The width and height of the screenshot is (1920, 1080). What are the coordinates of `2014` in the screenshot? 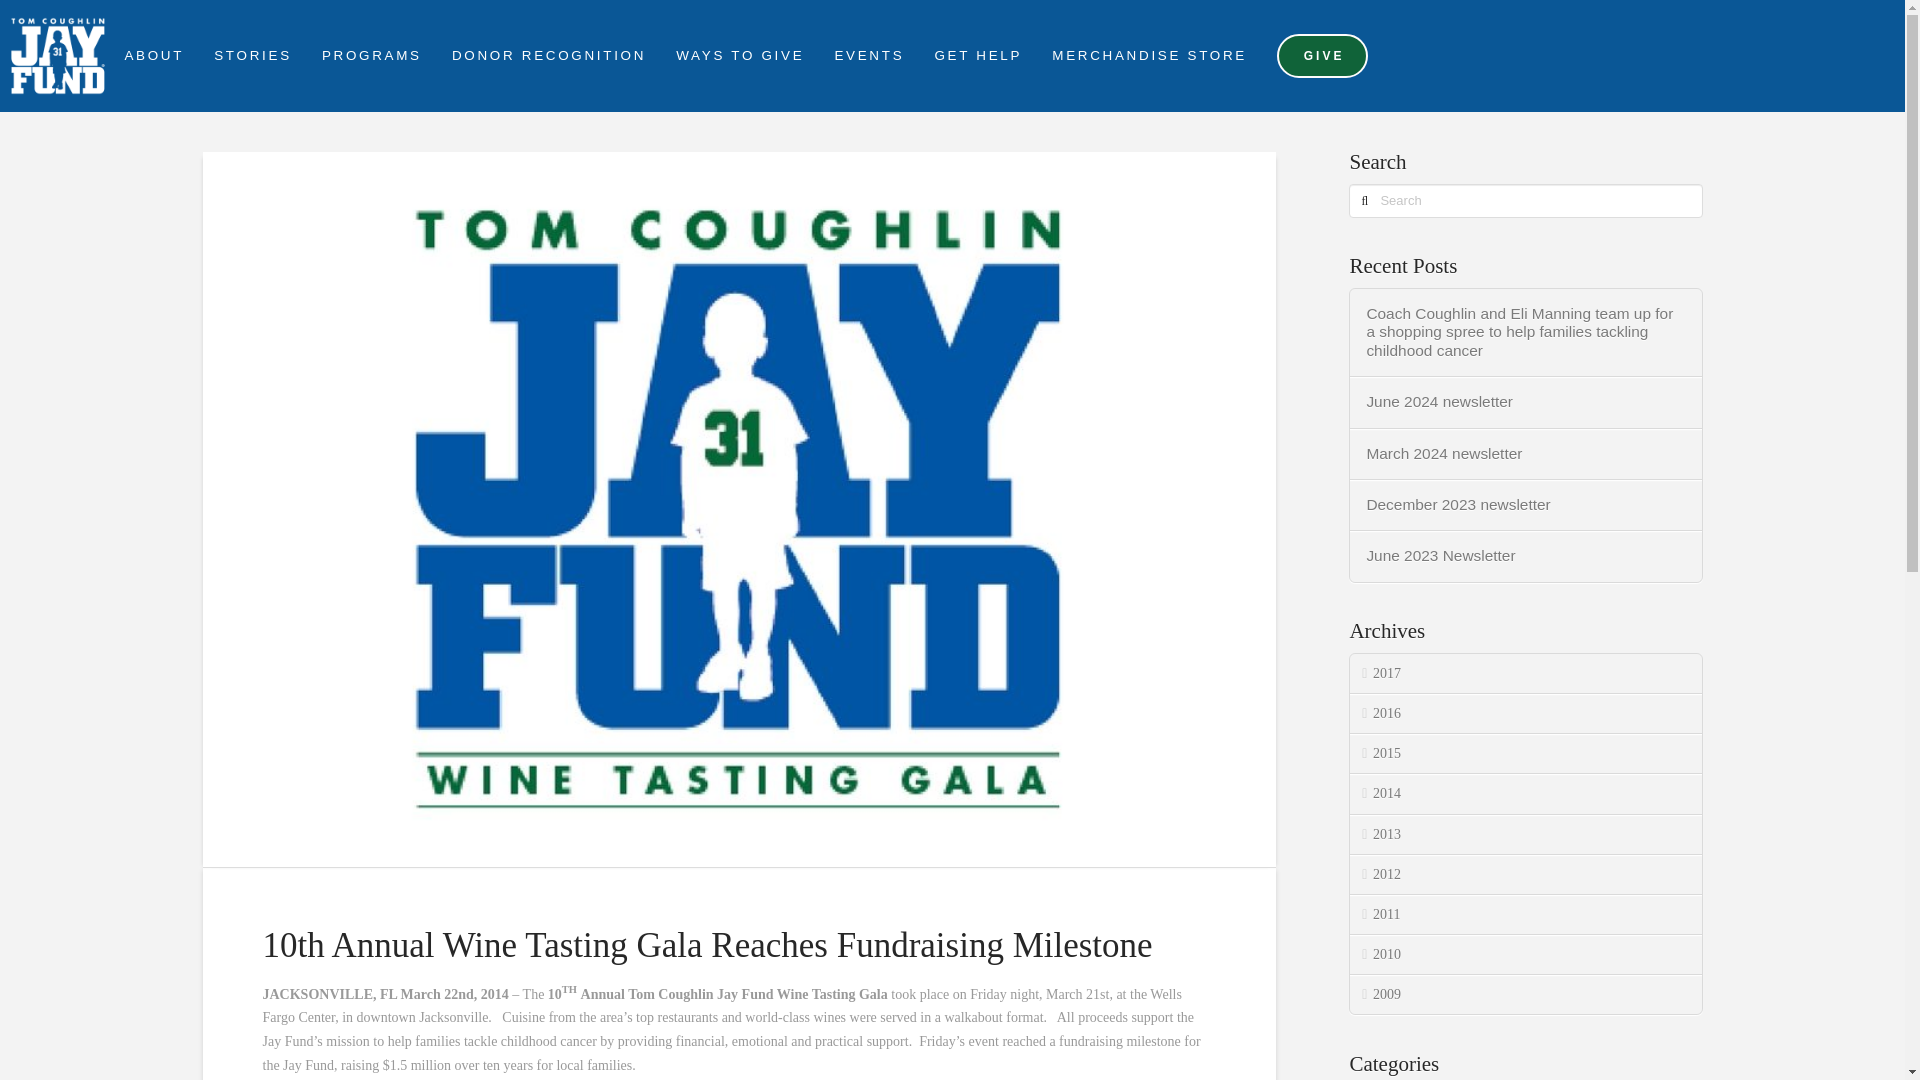 It's located at (1525, 794).